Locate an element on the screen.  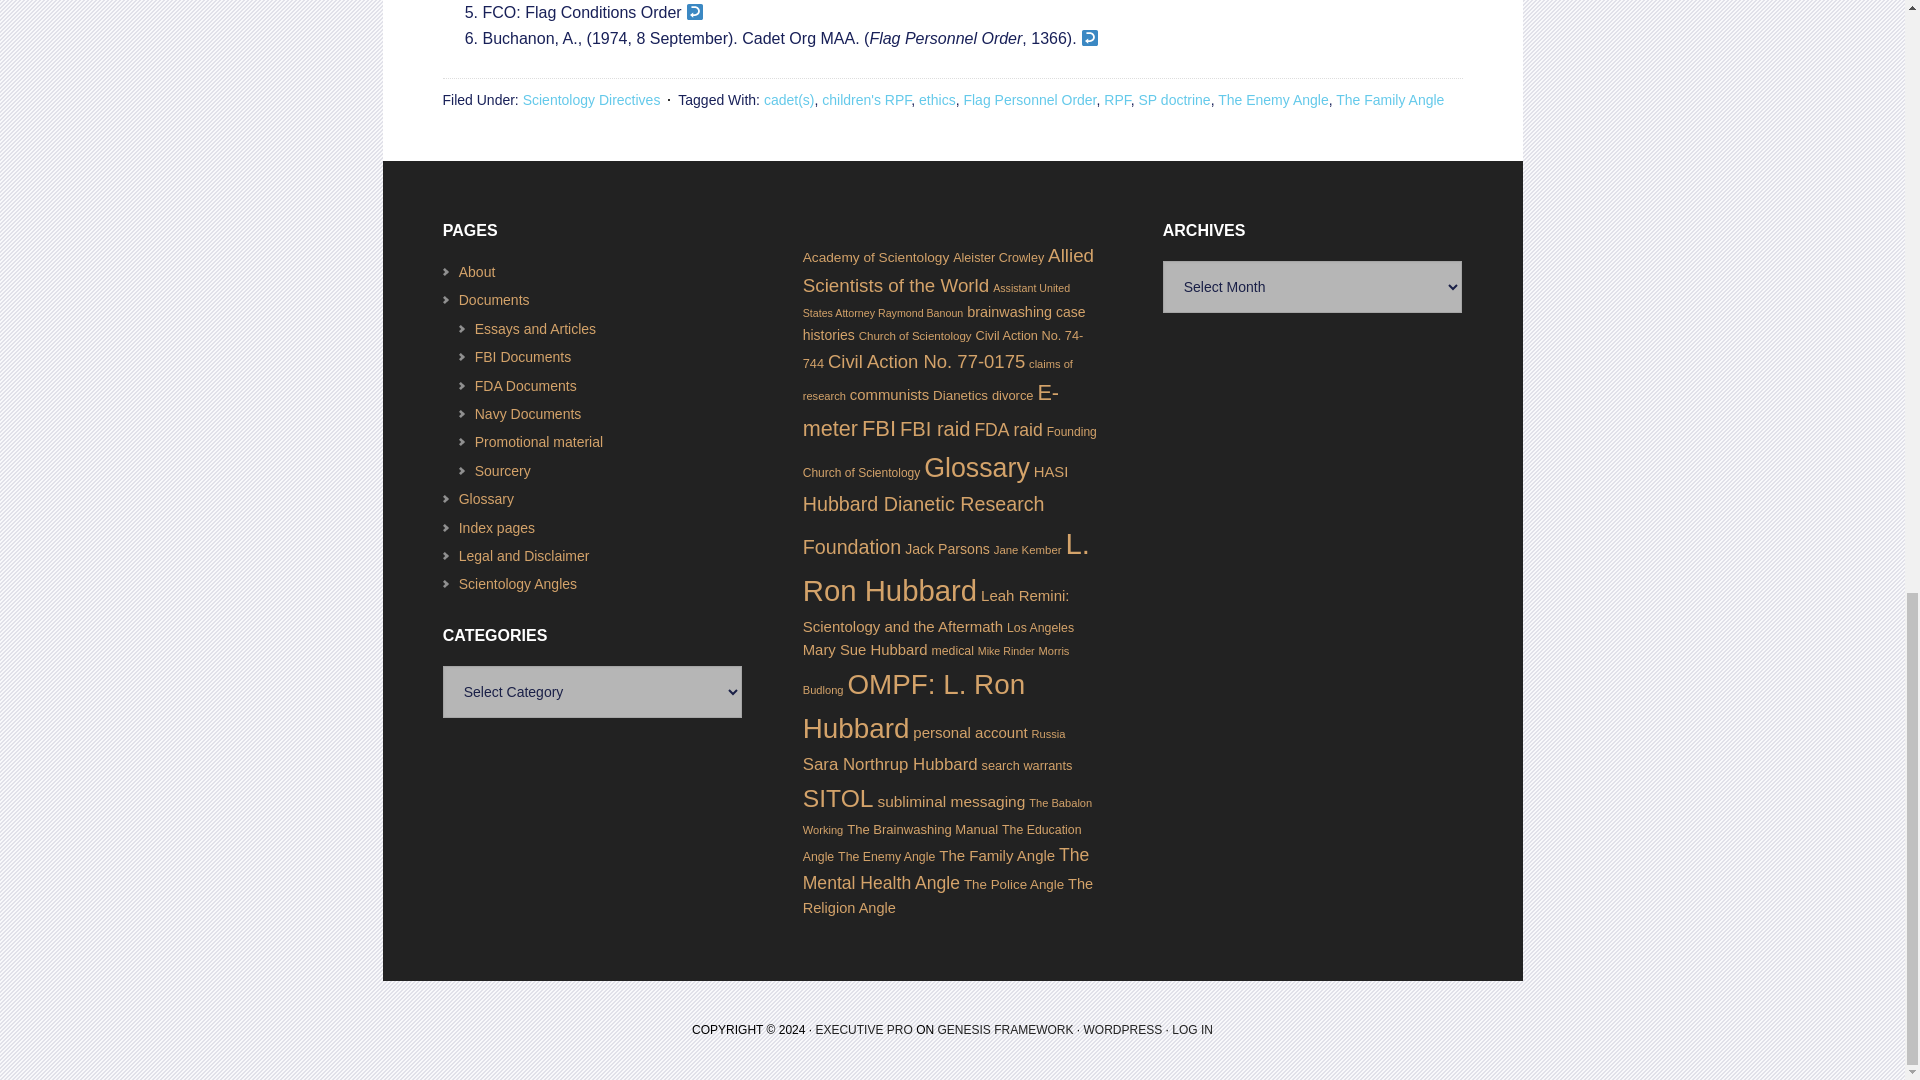
Documents is located at coordinates (494, 299).